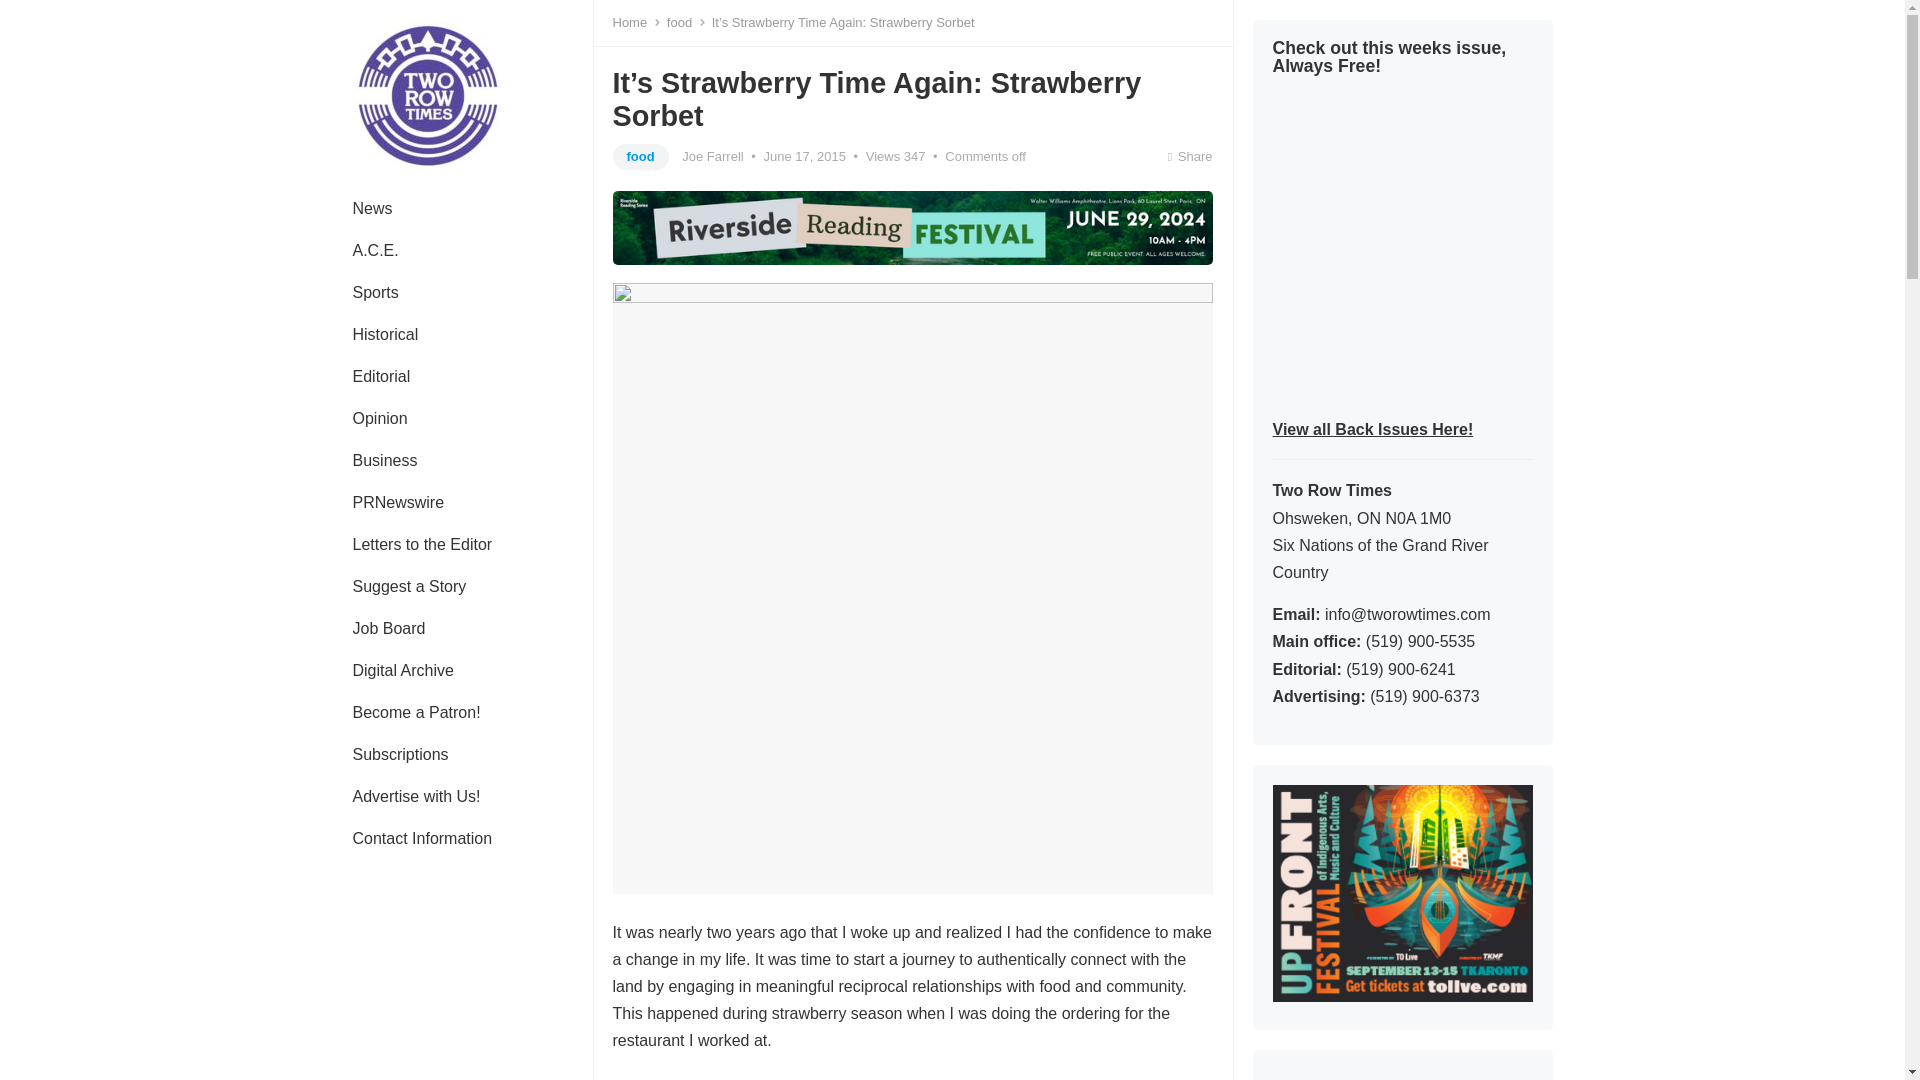 The width and height of the screenshot is (1920, 1080). Describe the element at coordinates (422, 544) in the screenshot. I see `Letters to the Editor` at that location.